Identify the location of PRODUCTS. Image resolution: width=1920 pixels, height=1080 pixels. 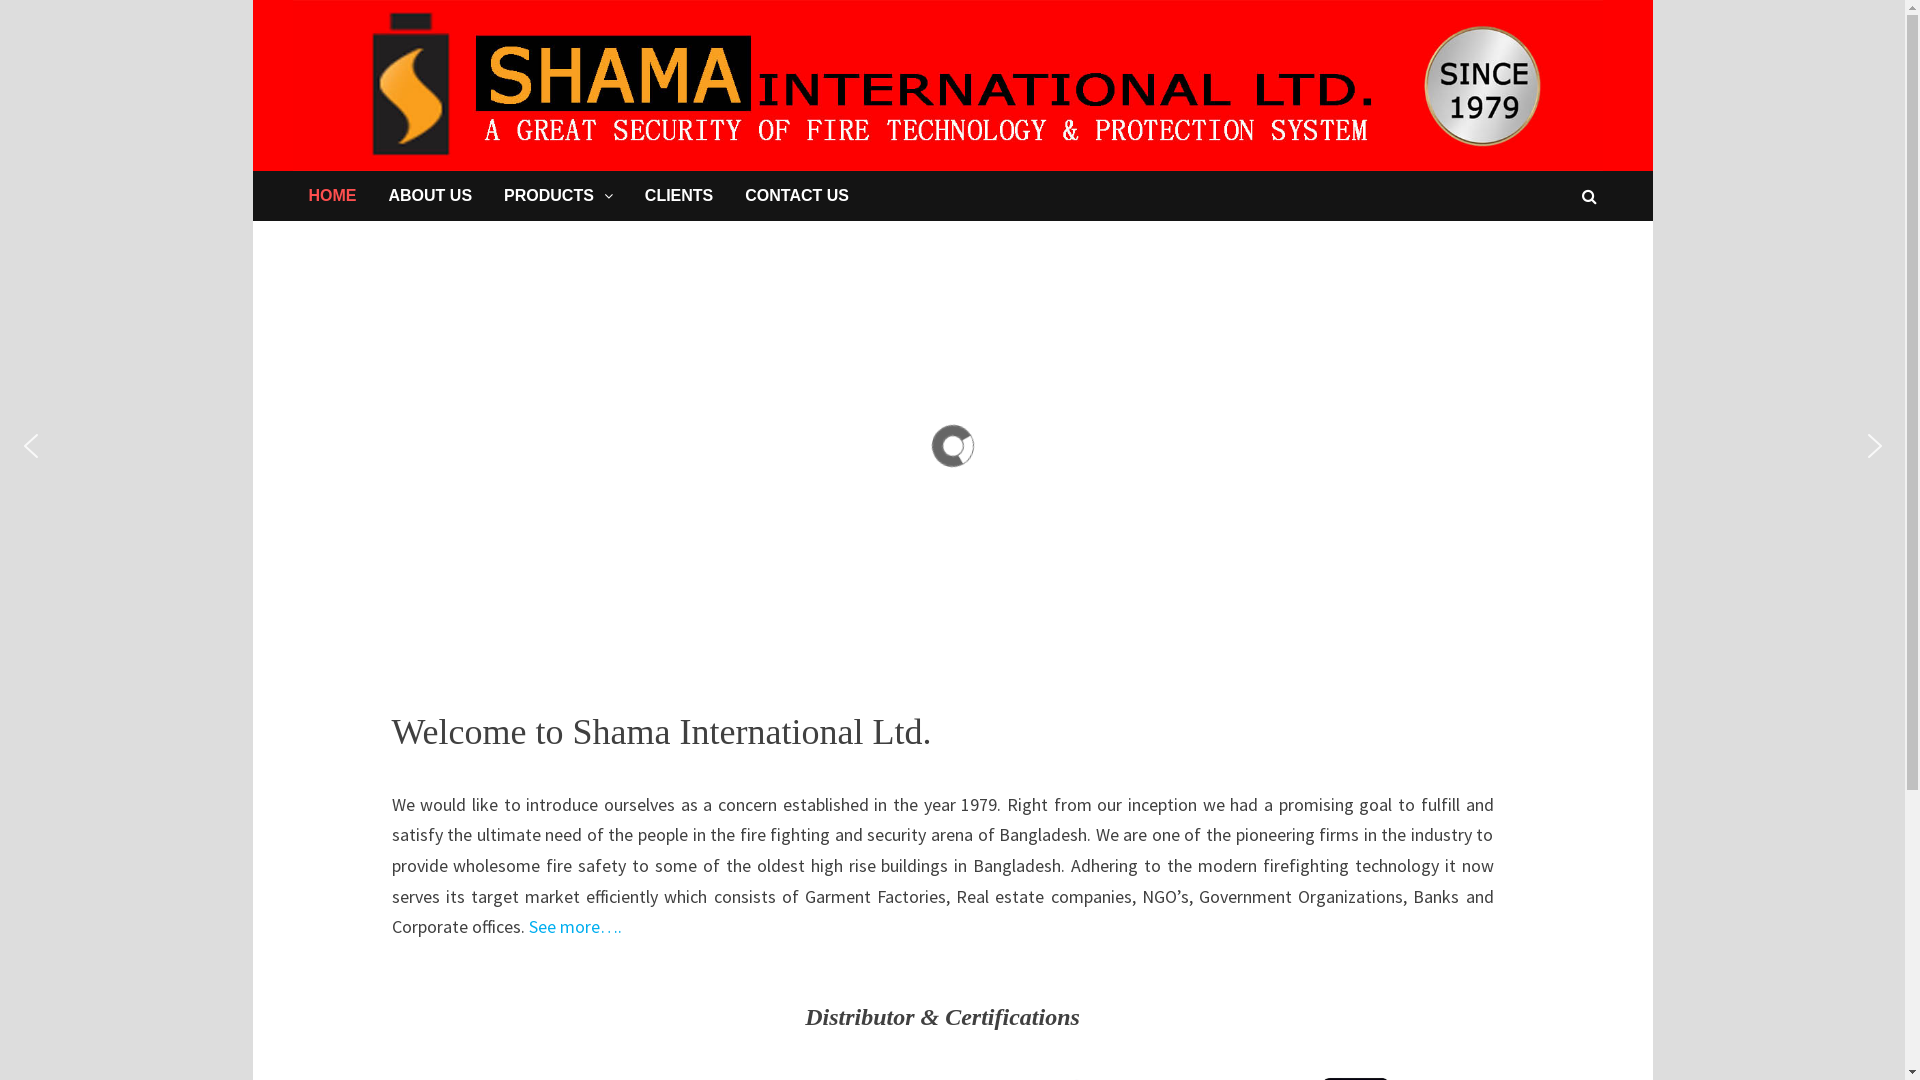
(558, 196).